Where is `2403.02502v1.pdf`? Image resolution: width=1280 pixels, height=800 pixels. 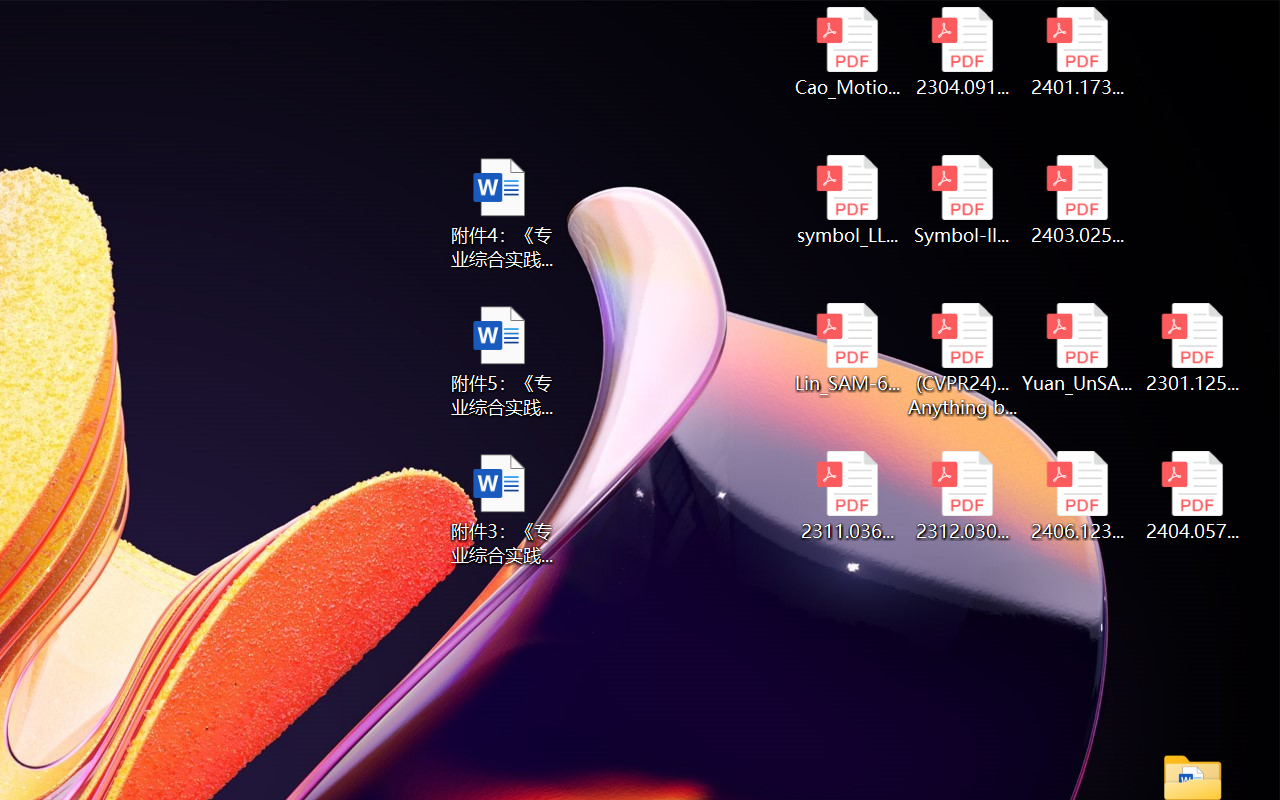
2403.02502v1.pdf is located at coordinates (1078, 200).